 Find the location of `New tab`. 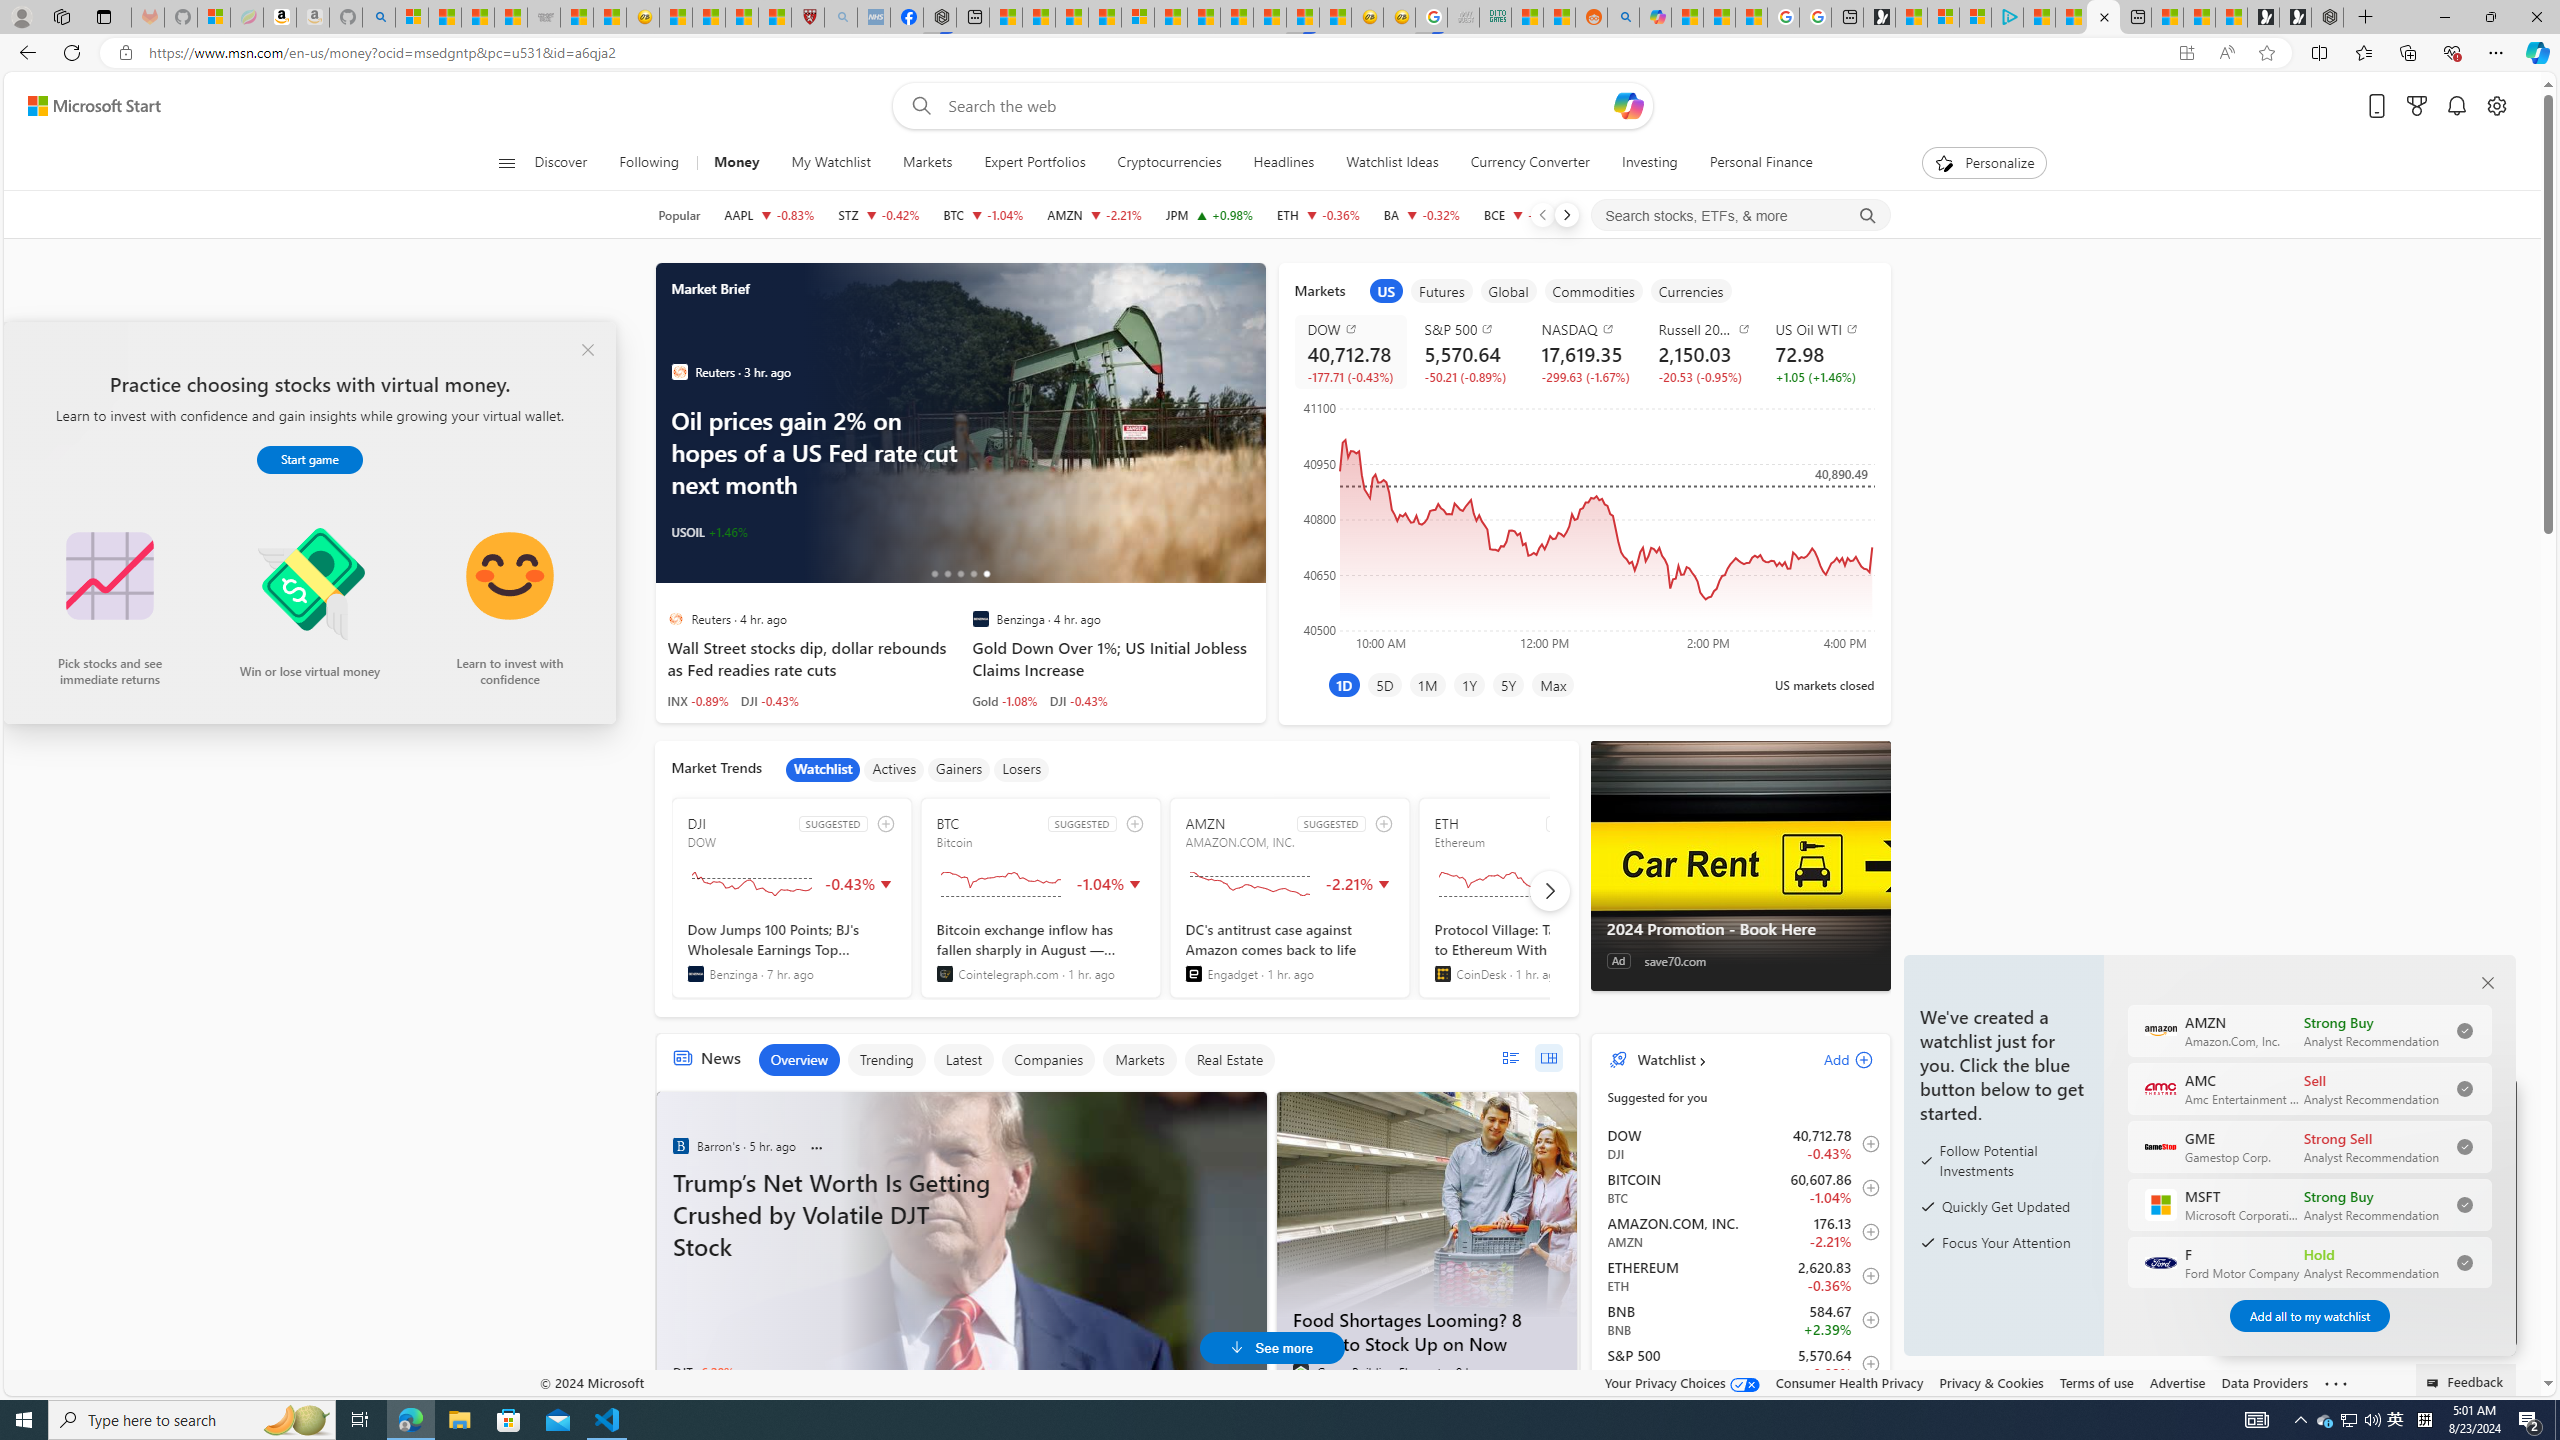

New tab is located at coordinates (2136, 17).